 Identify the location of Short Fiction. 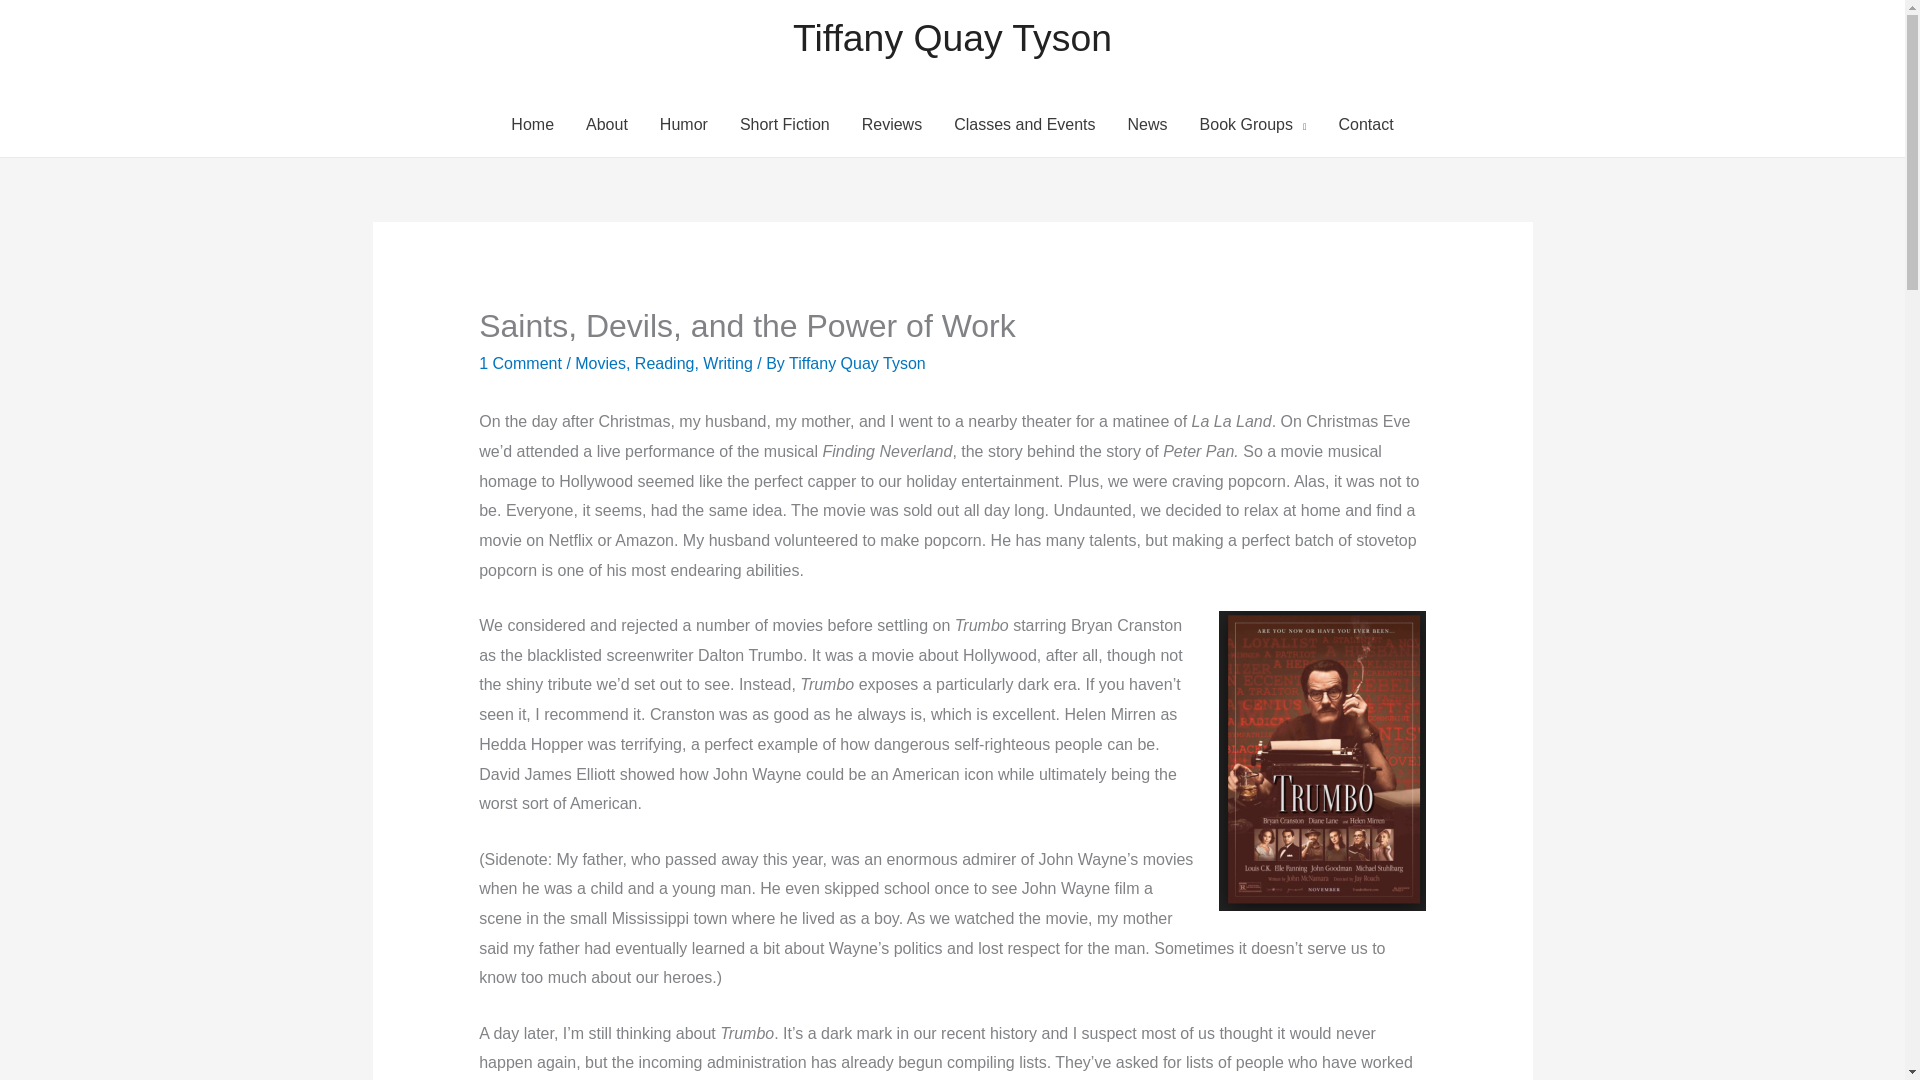
(784, 124).